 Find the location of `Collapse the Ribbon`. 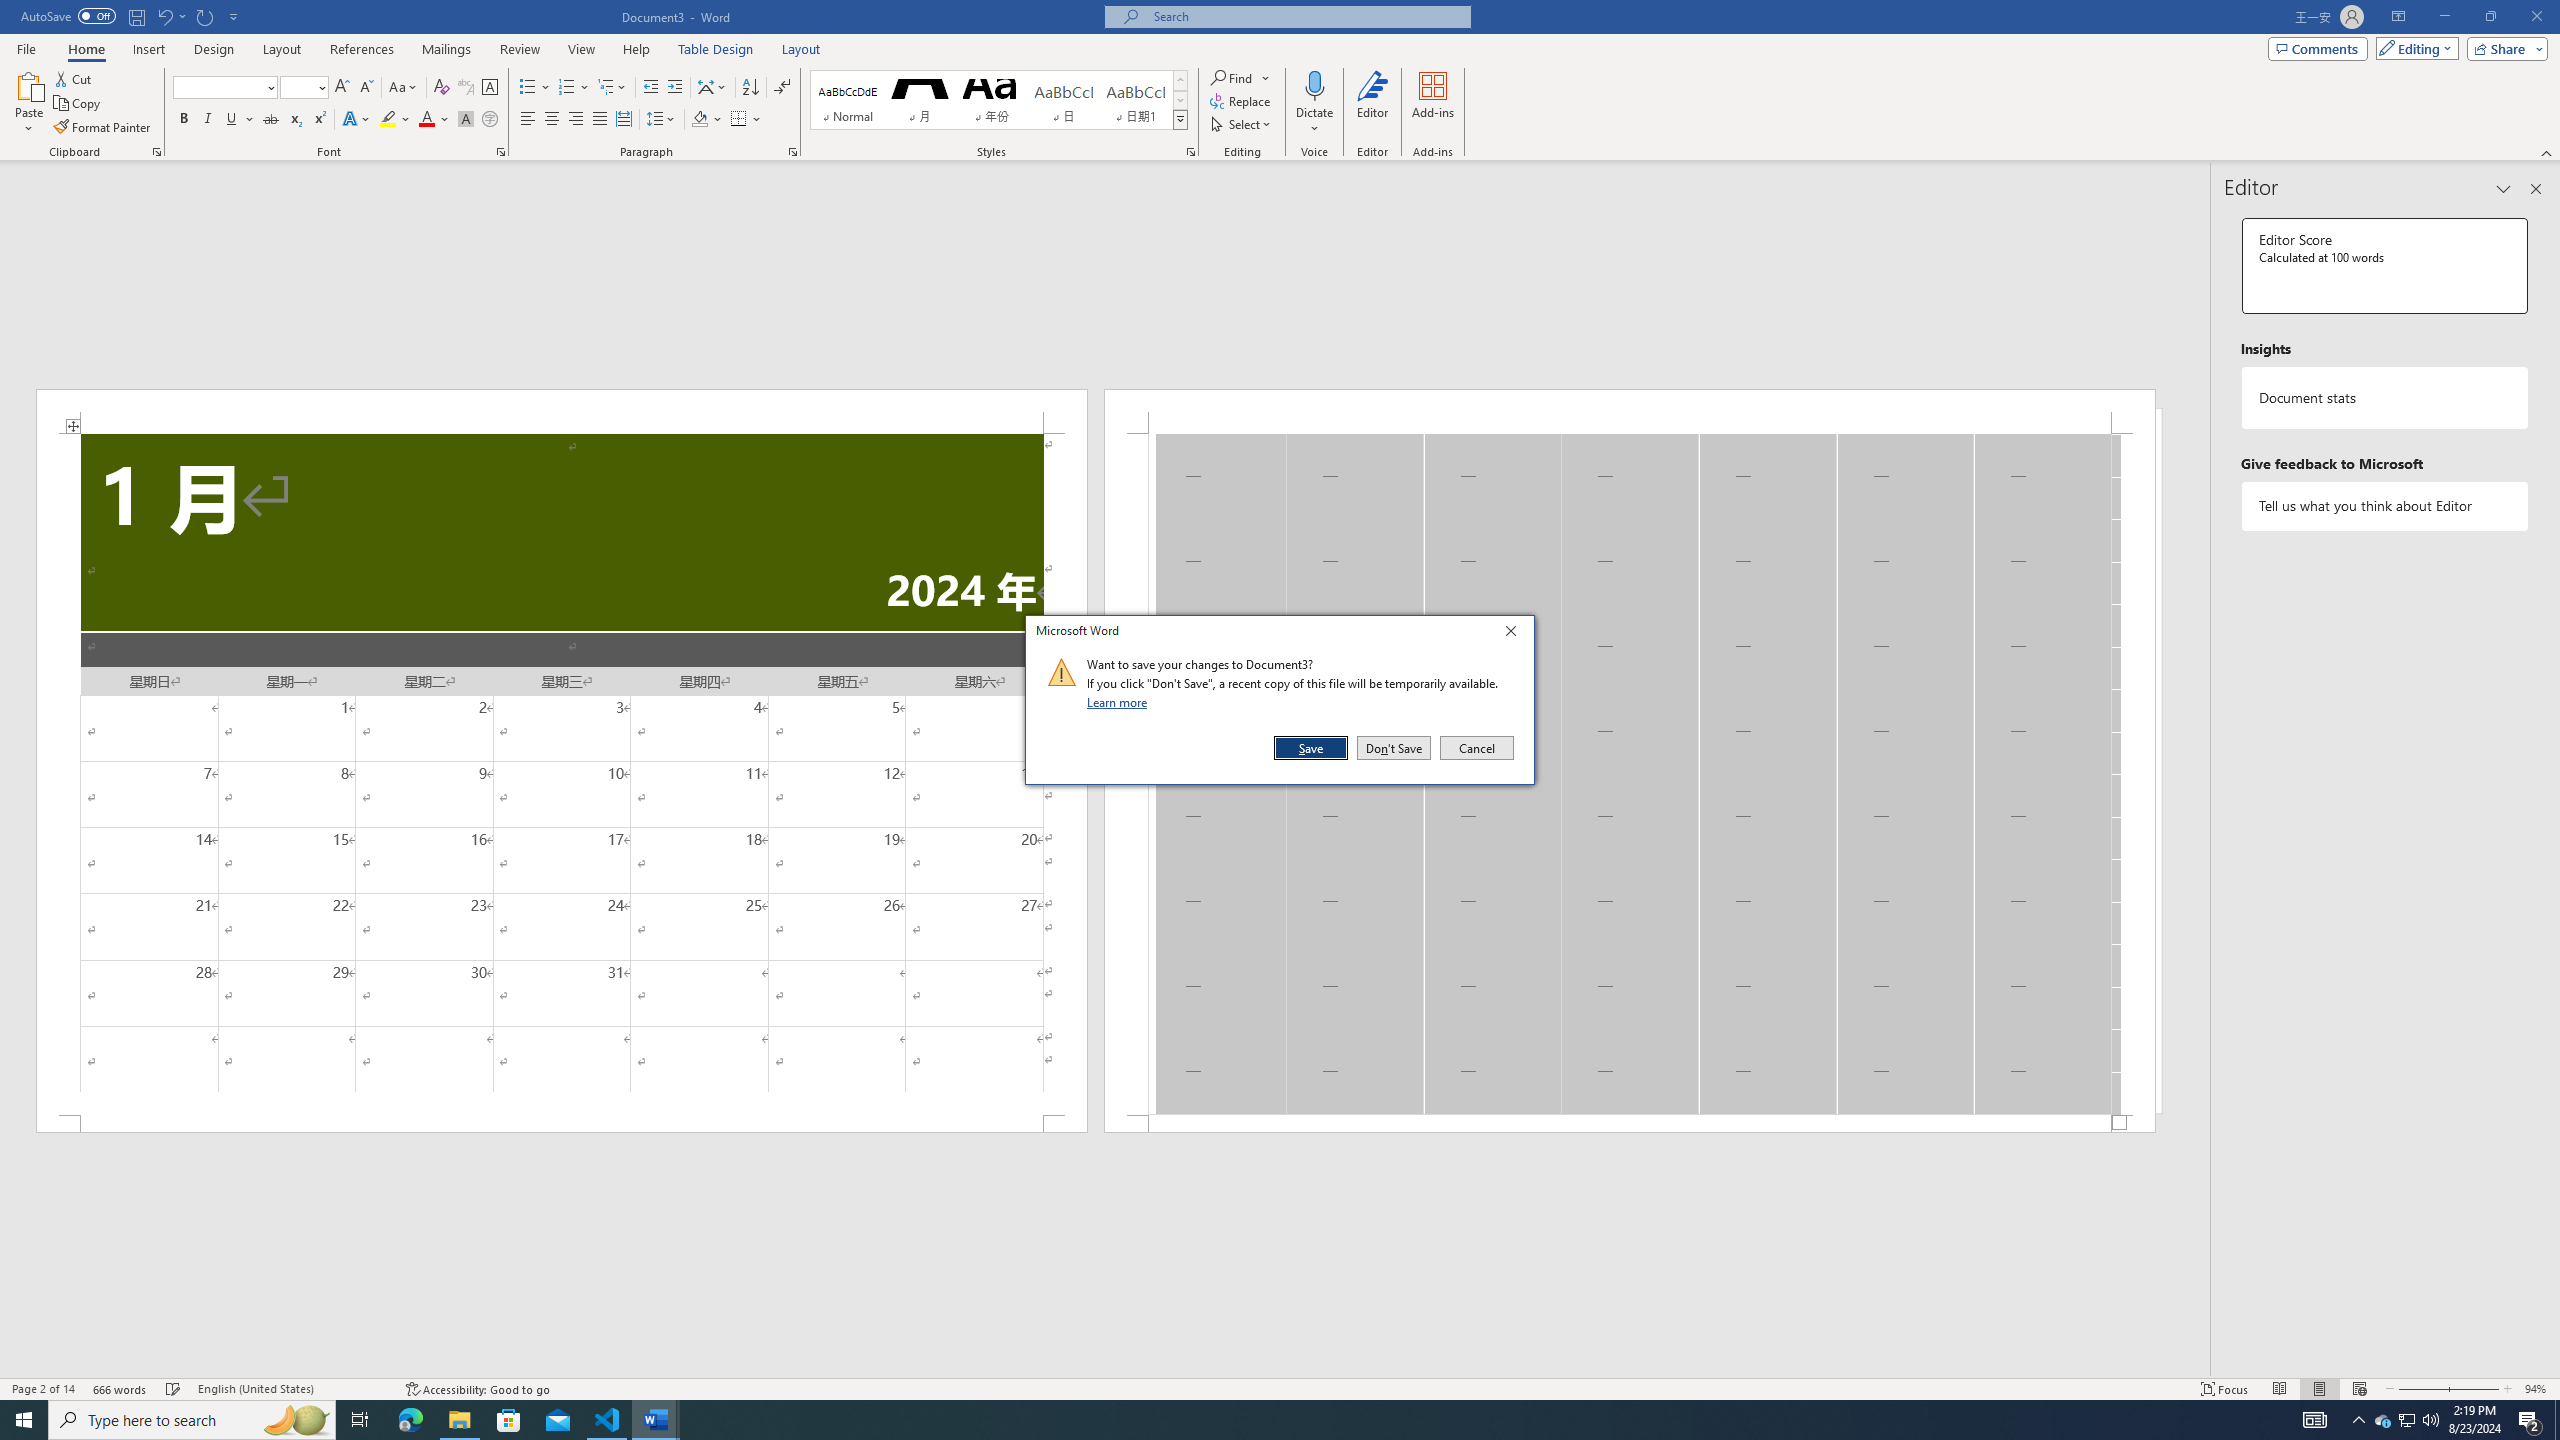

Collapse the Ribbon is located at coordinates (2547, 152).